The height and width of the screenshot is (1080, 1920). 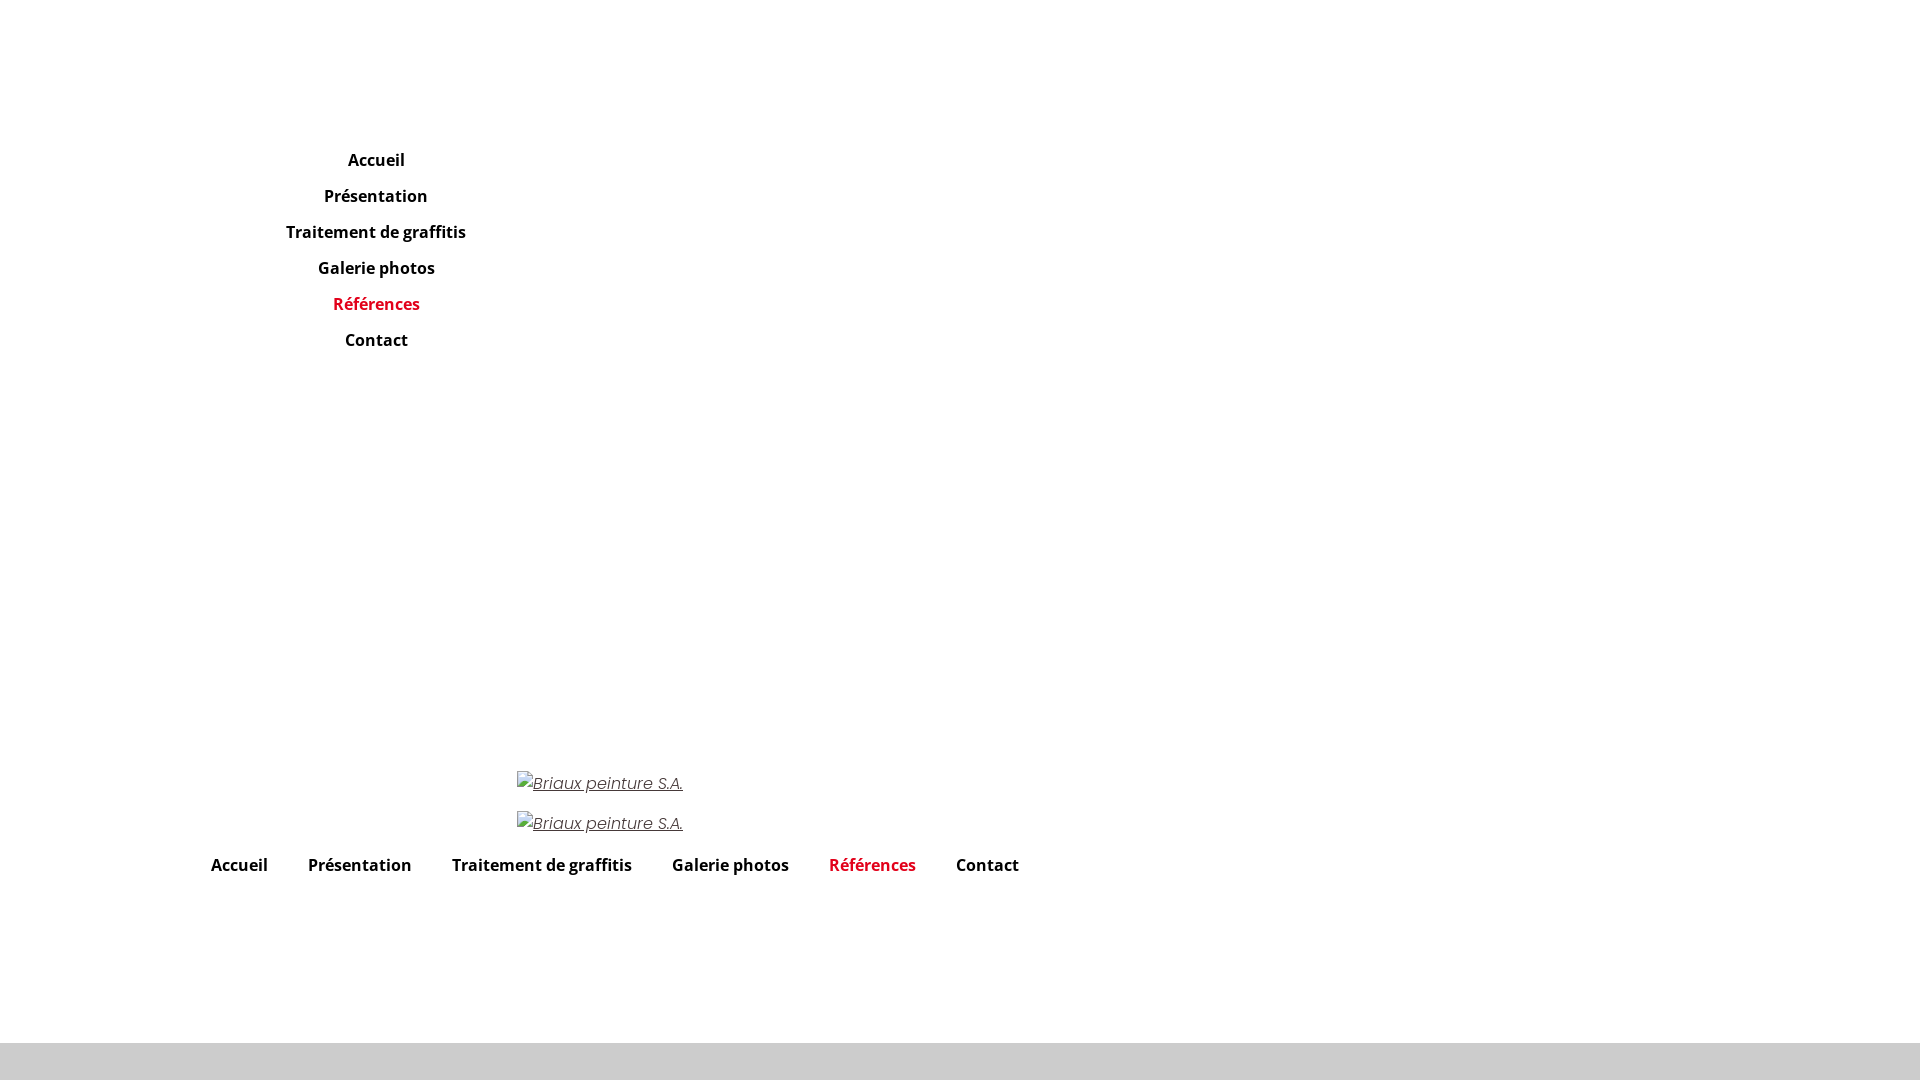 I want to click on Traitement de graffitis, so click(x=376, y=232).